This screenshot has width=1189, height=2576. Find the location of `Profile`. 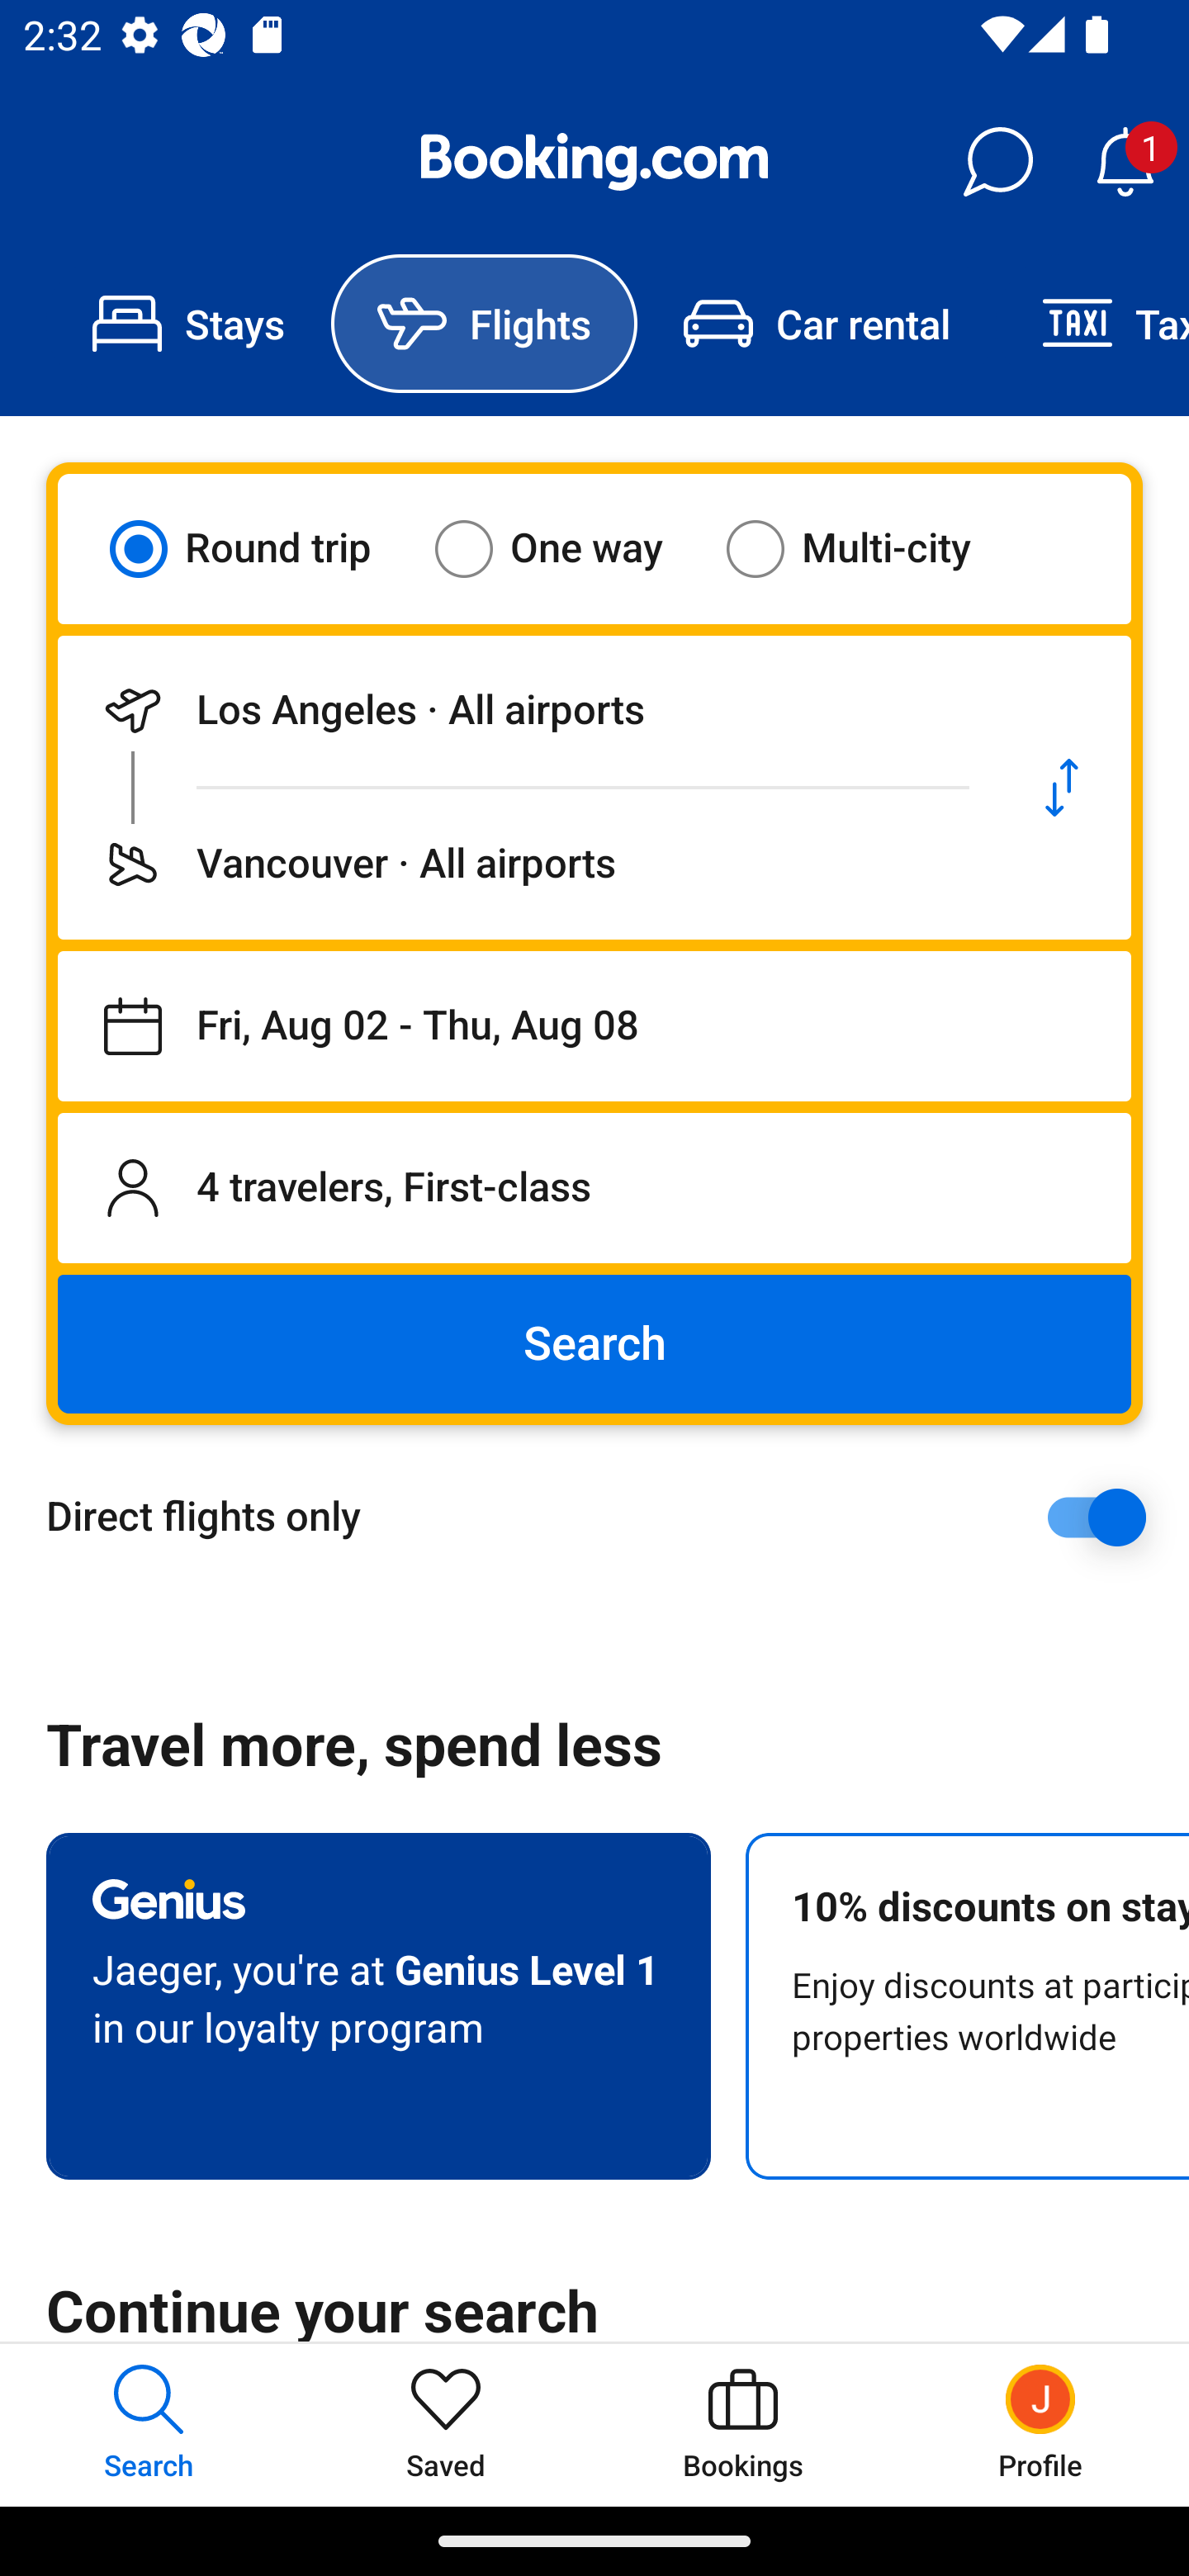

Profile is located at coordinates (1040, 2424).